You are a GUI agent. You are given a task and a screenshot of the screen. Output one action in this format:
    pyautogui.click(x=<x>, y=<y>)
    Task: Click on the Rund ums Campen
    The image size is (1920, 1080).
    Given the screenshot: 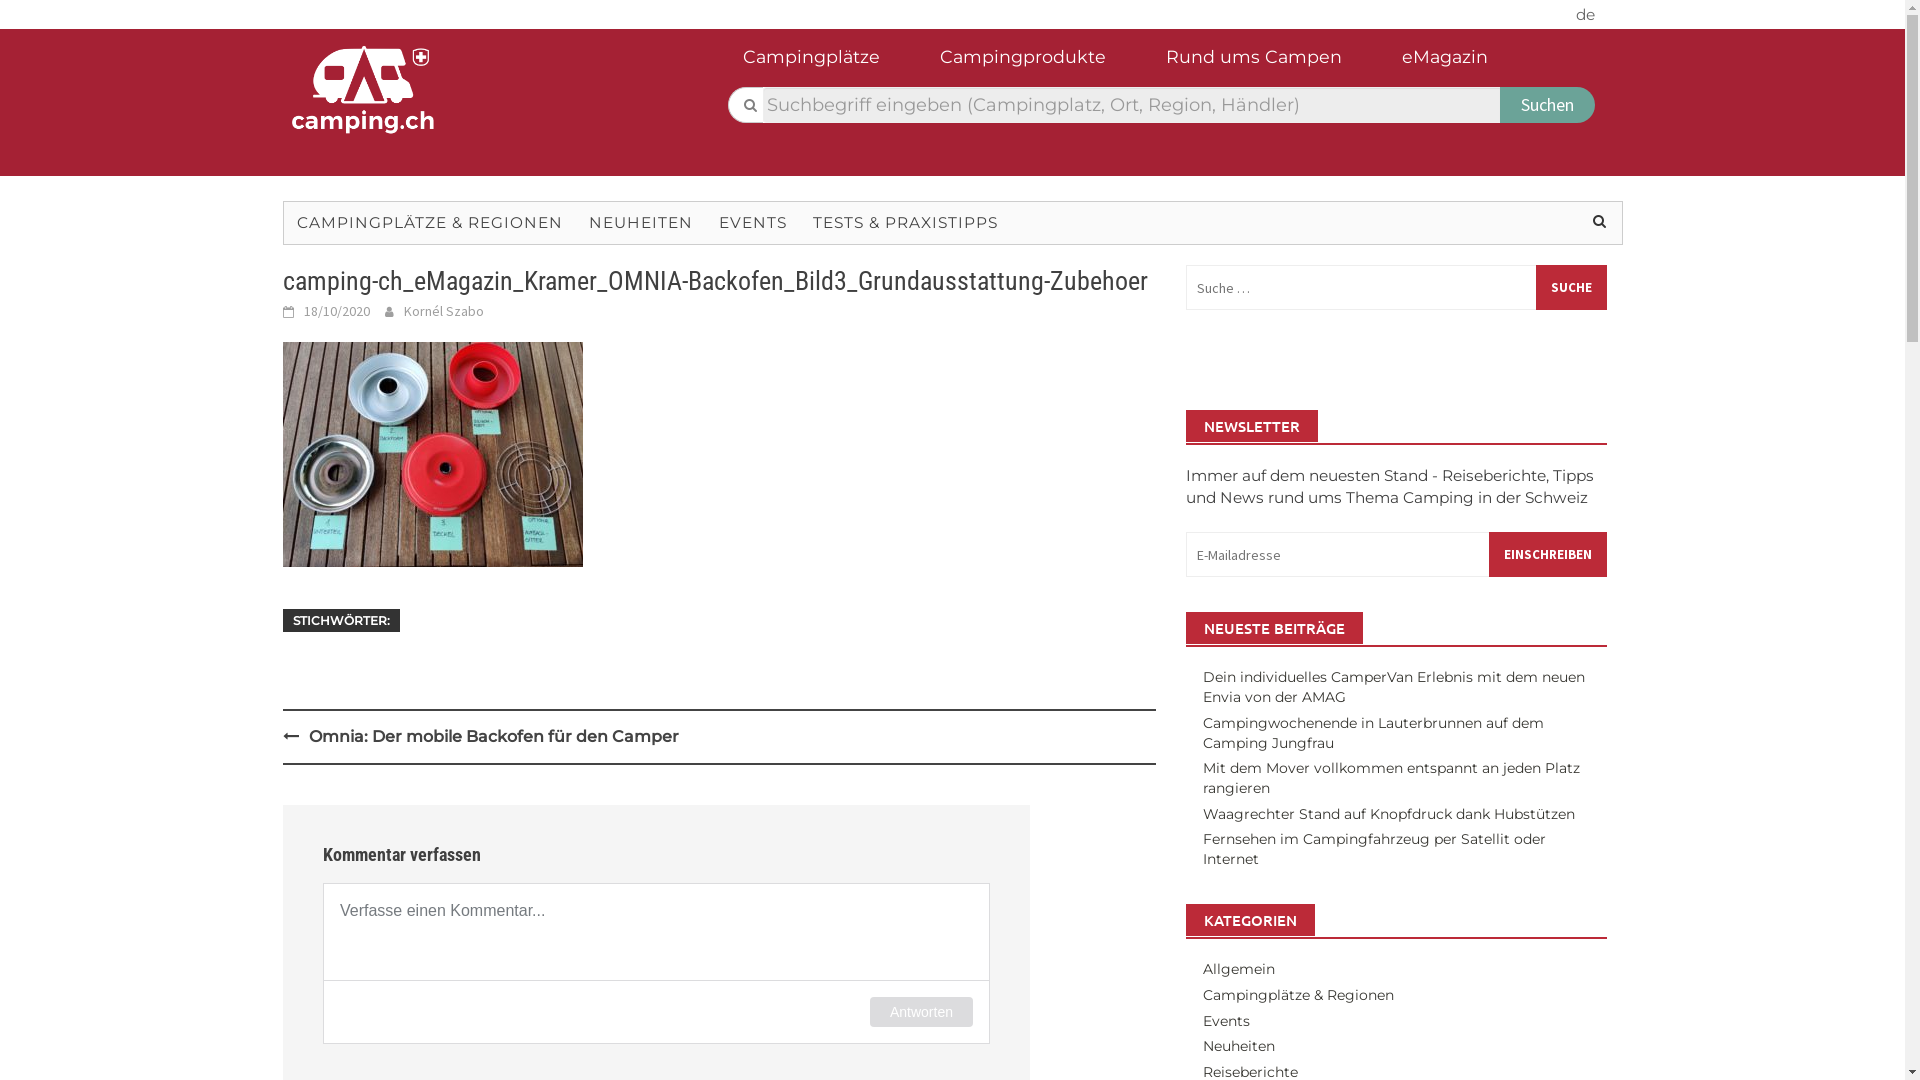 What is the action you would take?
    pyautogui.click(x=1274, y=64)
    